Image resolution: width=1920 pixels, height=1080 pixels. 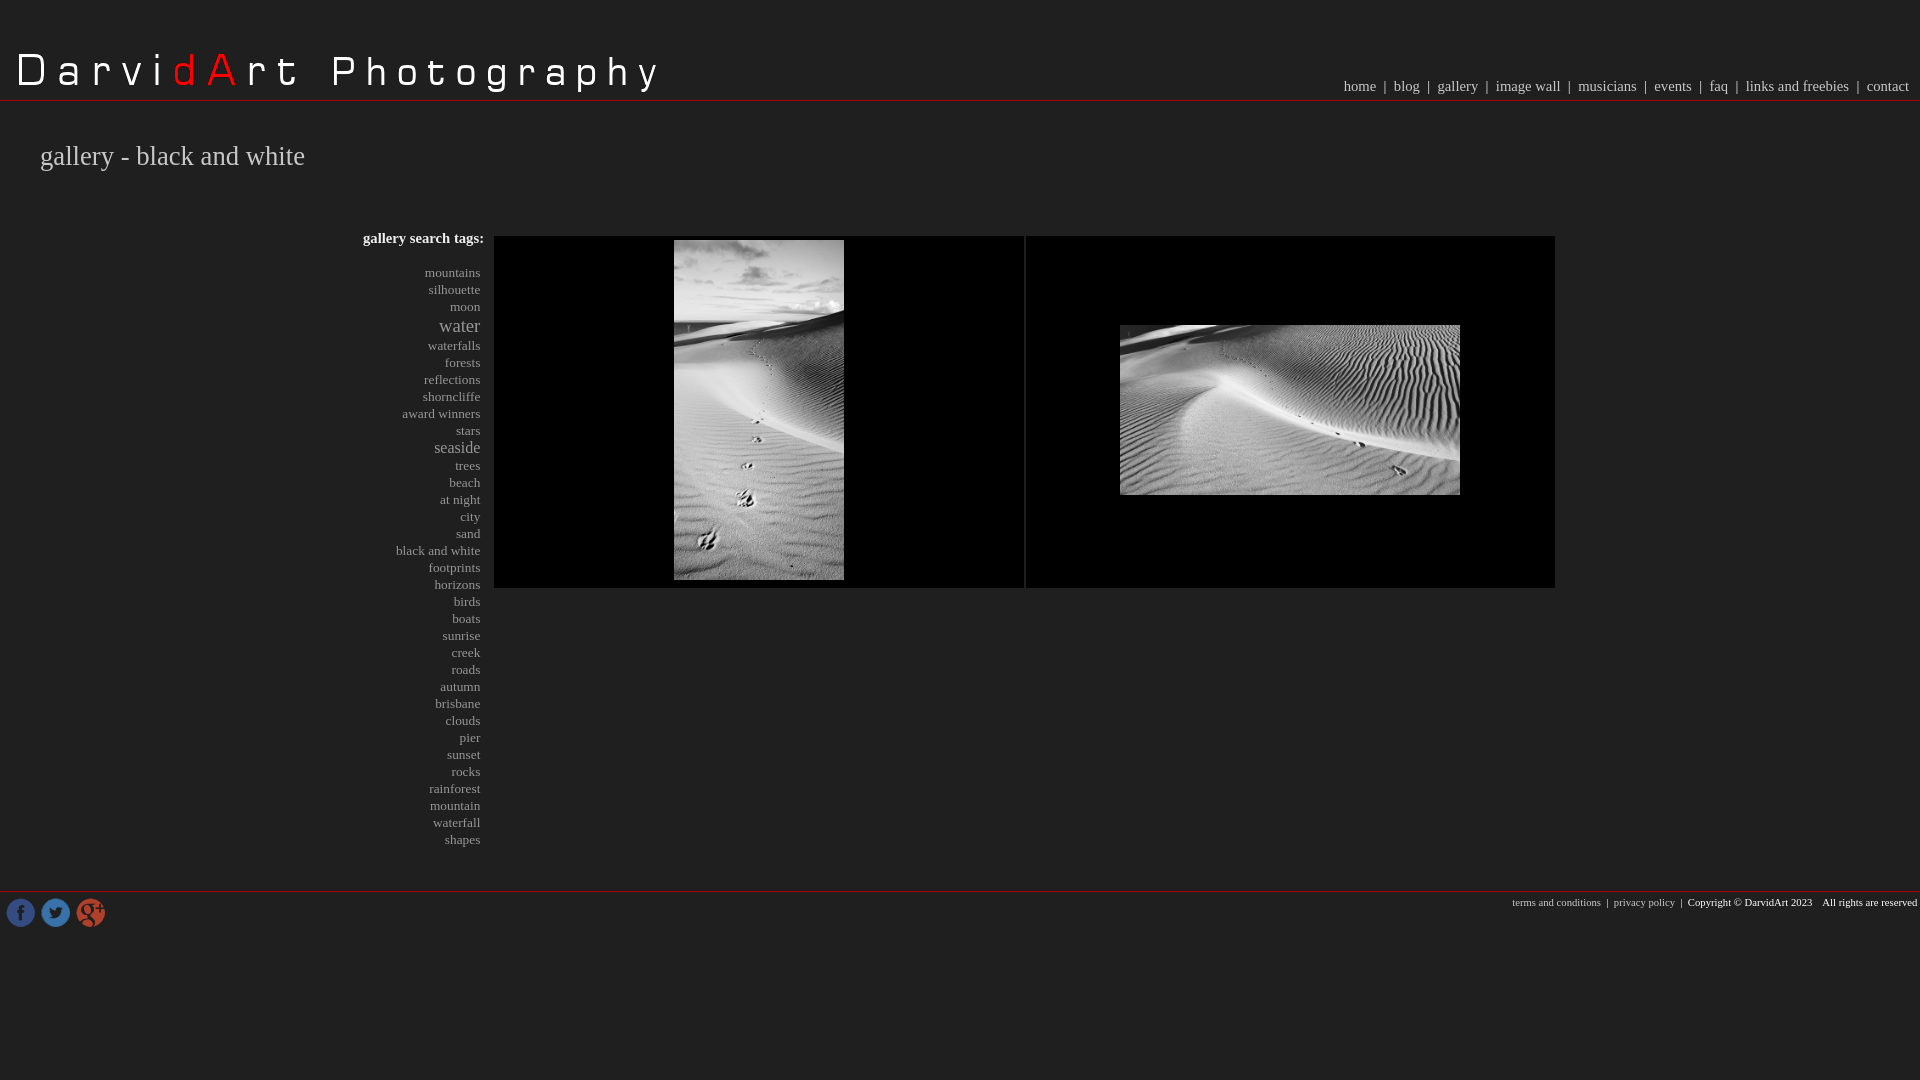 What do you see at coordinates (453, 272) in the screenshot?
I see `mountains` at bounding box center [453, 272].